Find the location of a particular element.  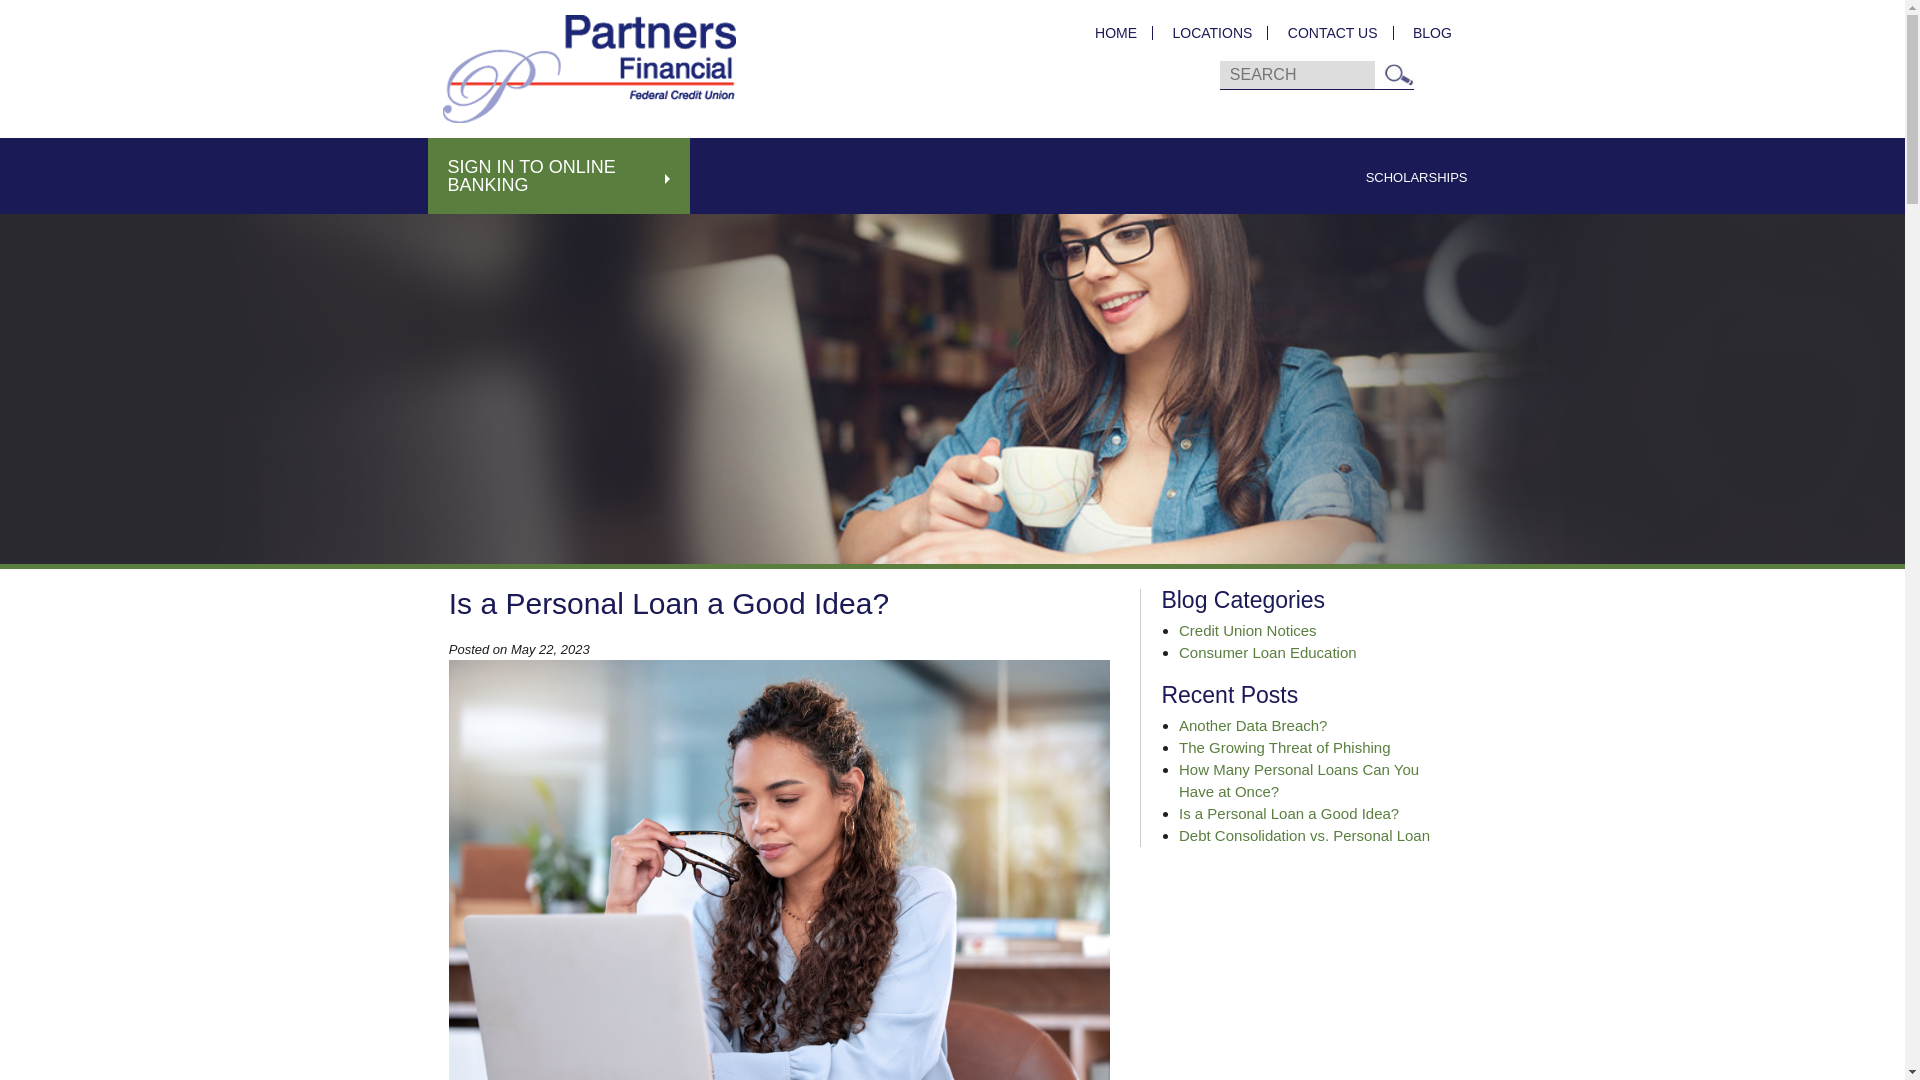

Credit Union Notices is located at coordinates (1248, 630).